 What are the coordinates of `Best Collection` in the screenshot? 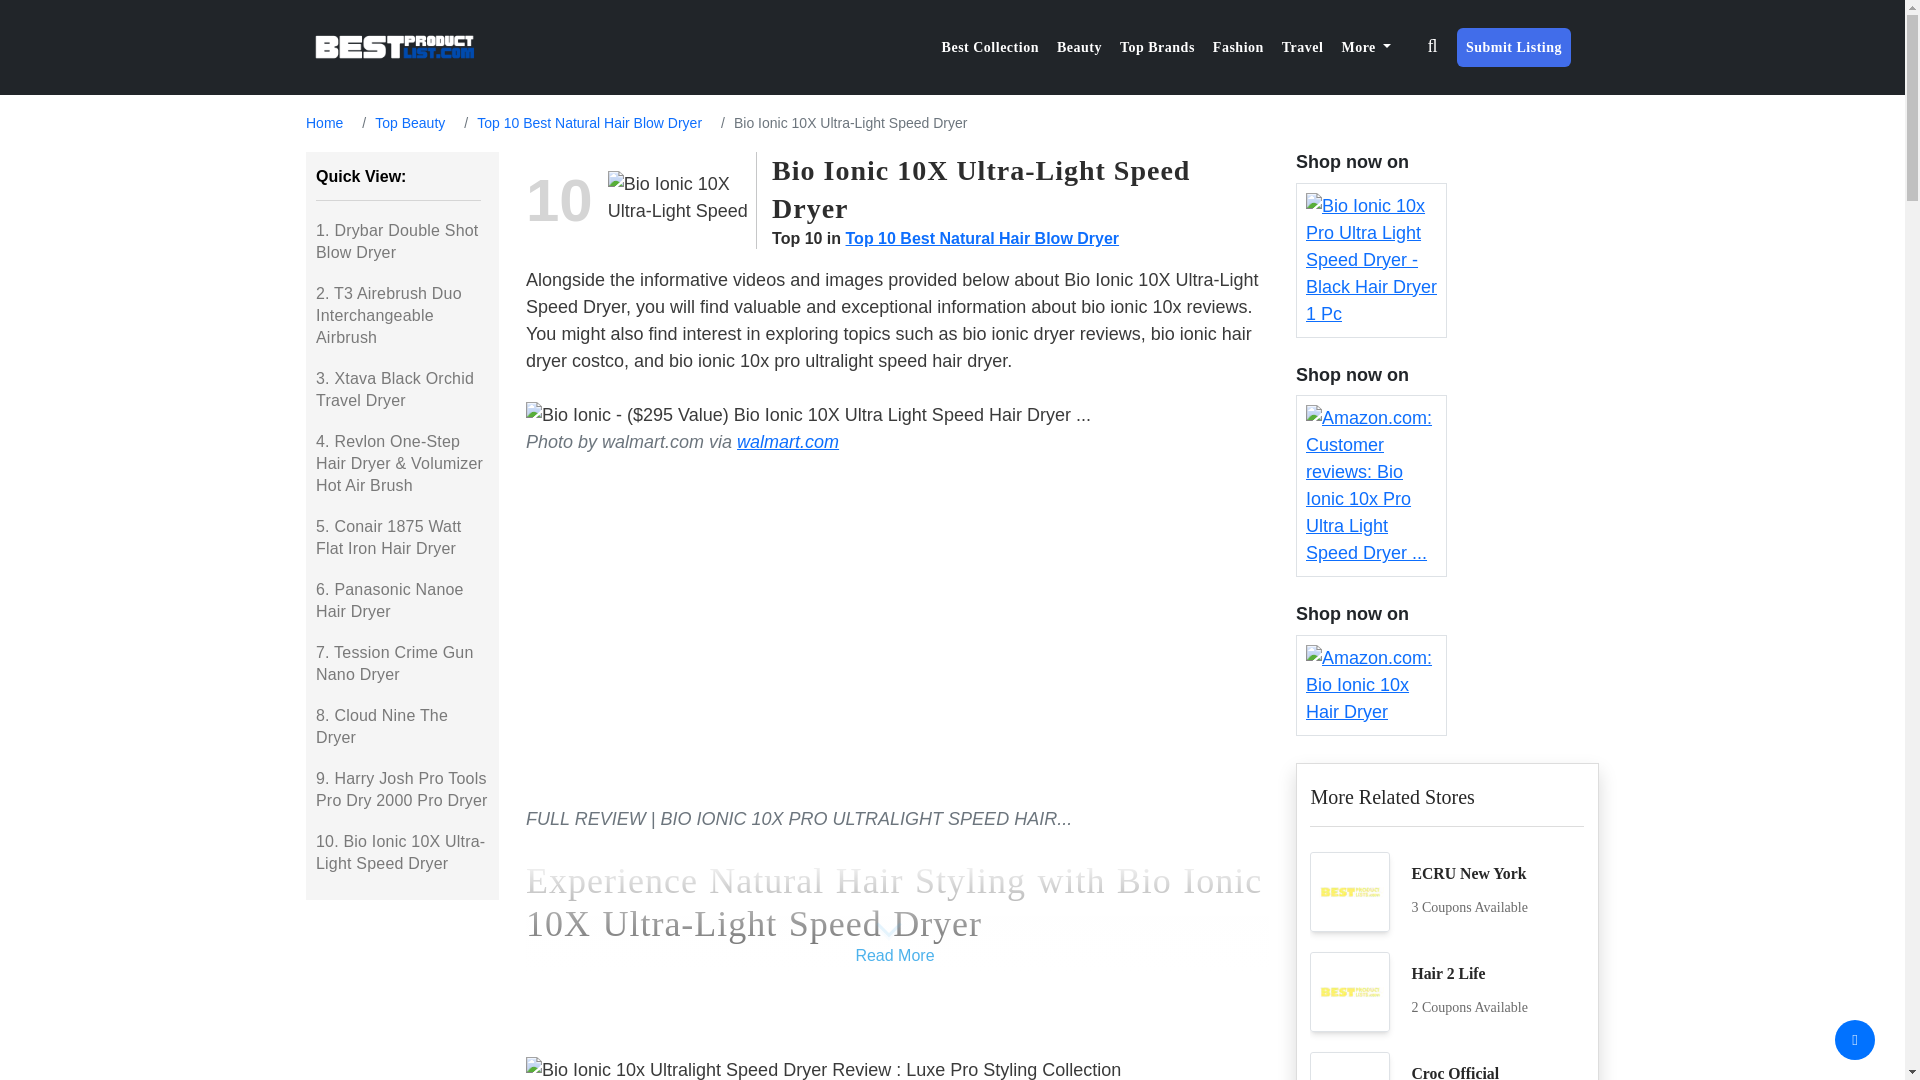 It's located at (990, 47).